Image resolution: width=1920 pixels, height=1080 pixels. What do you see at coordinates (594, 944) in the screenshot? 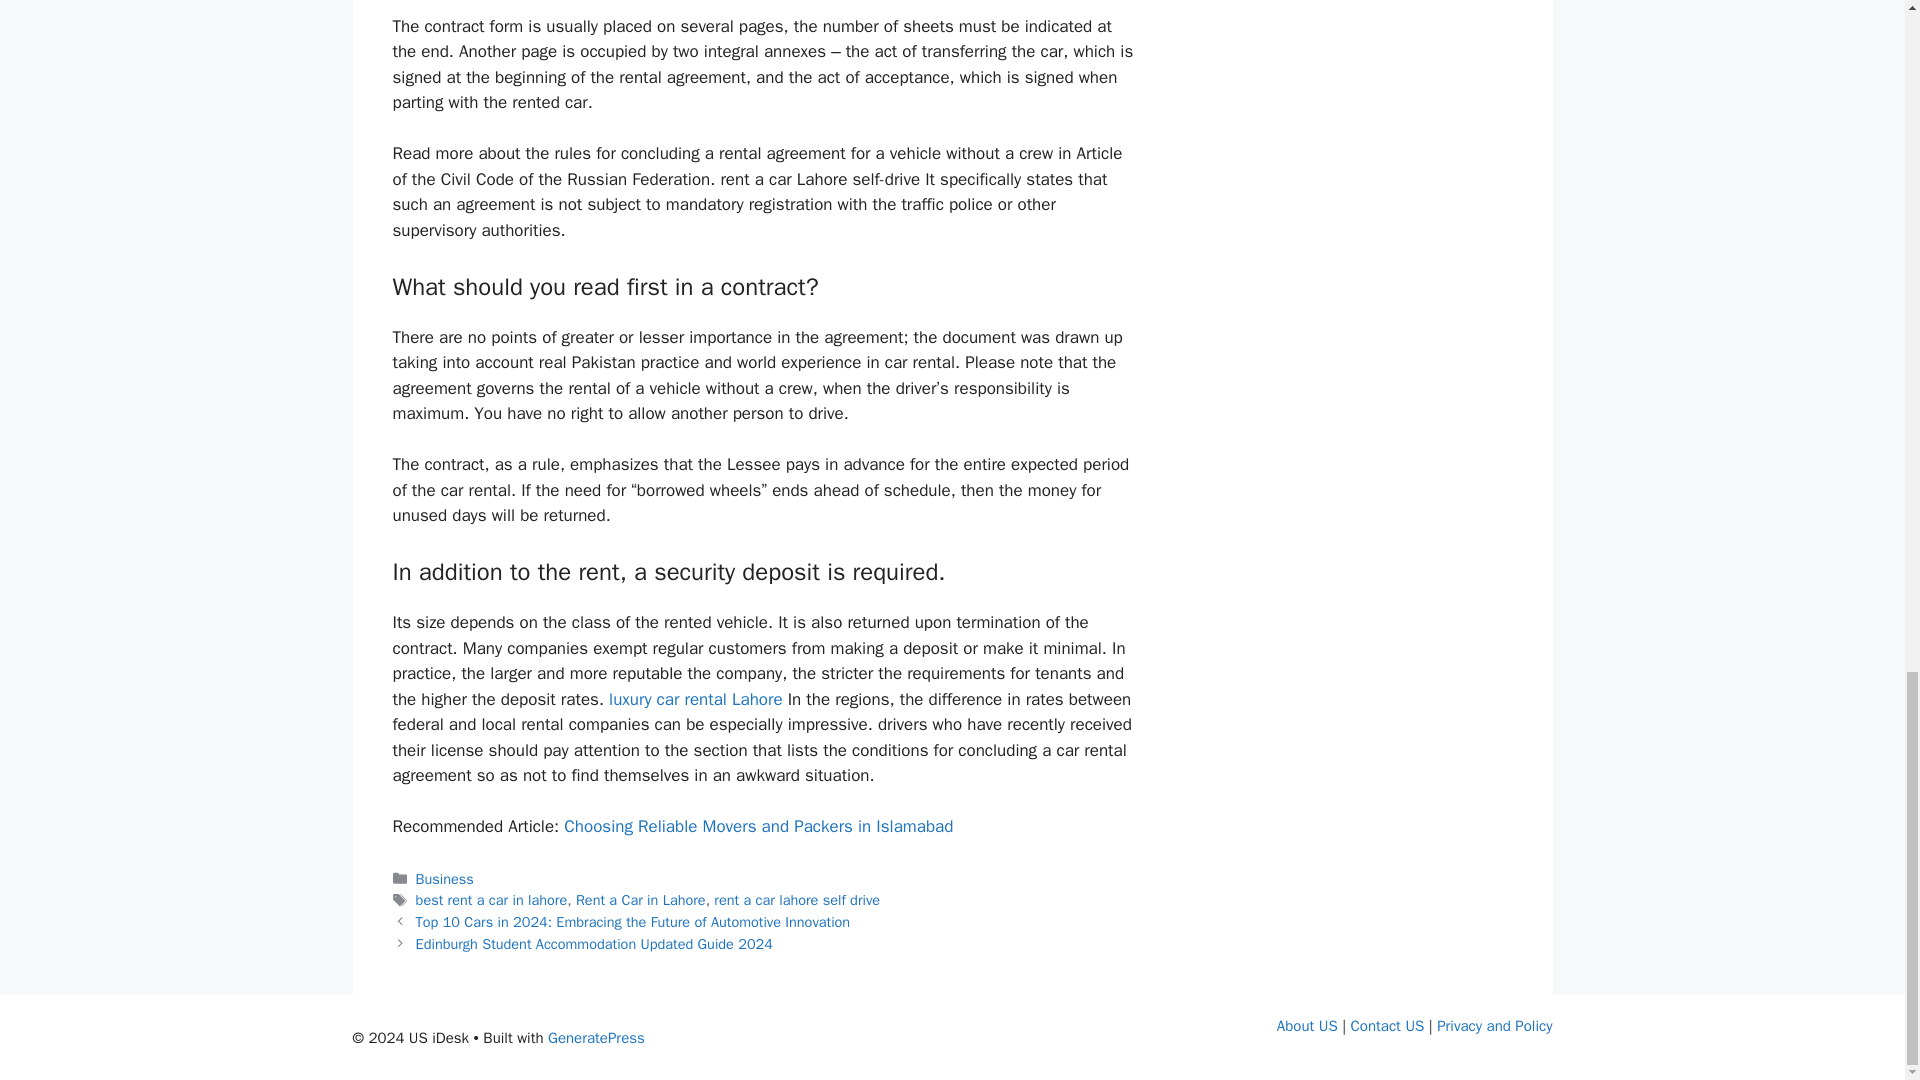
I see `Edinburgh Student Accommodation Updated Guide 2024` at bounding box center [594, 944].